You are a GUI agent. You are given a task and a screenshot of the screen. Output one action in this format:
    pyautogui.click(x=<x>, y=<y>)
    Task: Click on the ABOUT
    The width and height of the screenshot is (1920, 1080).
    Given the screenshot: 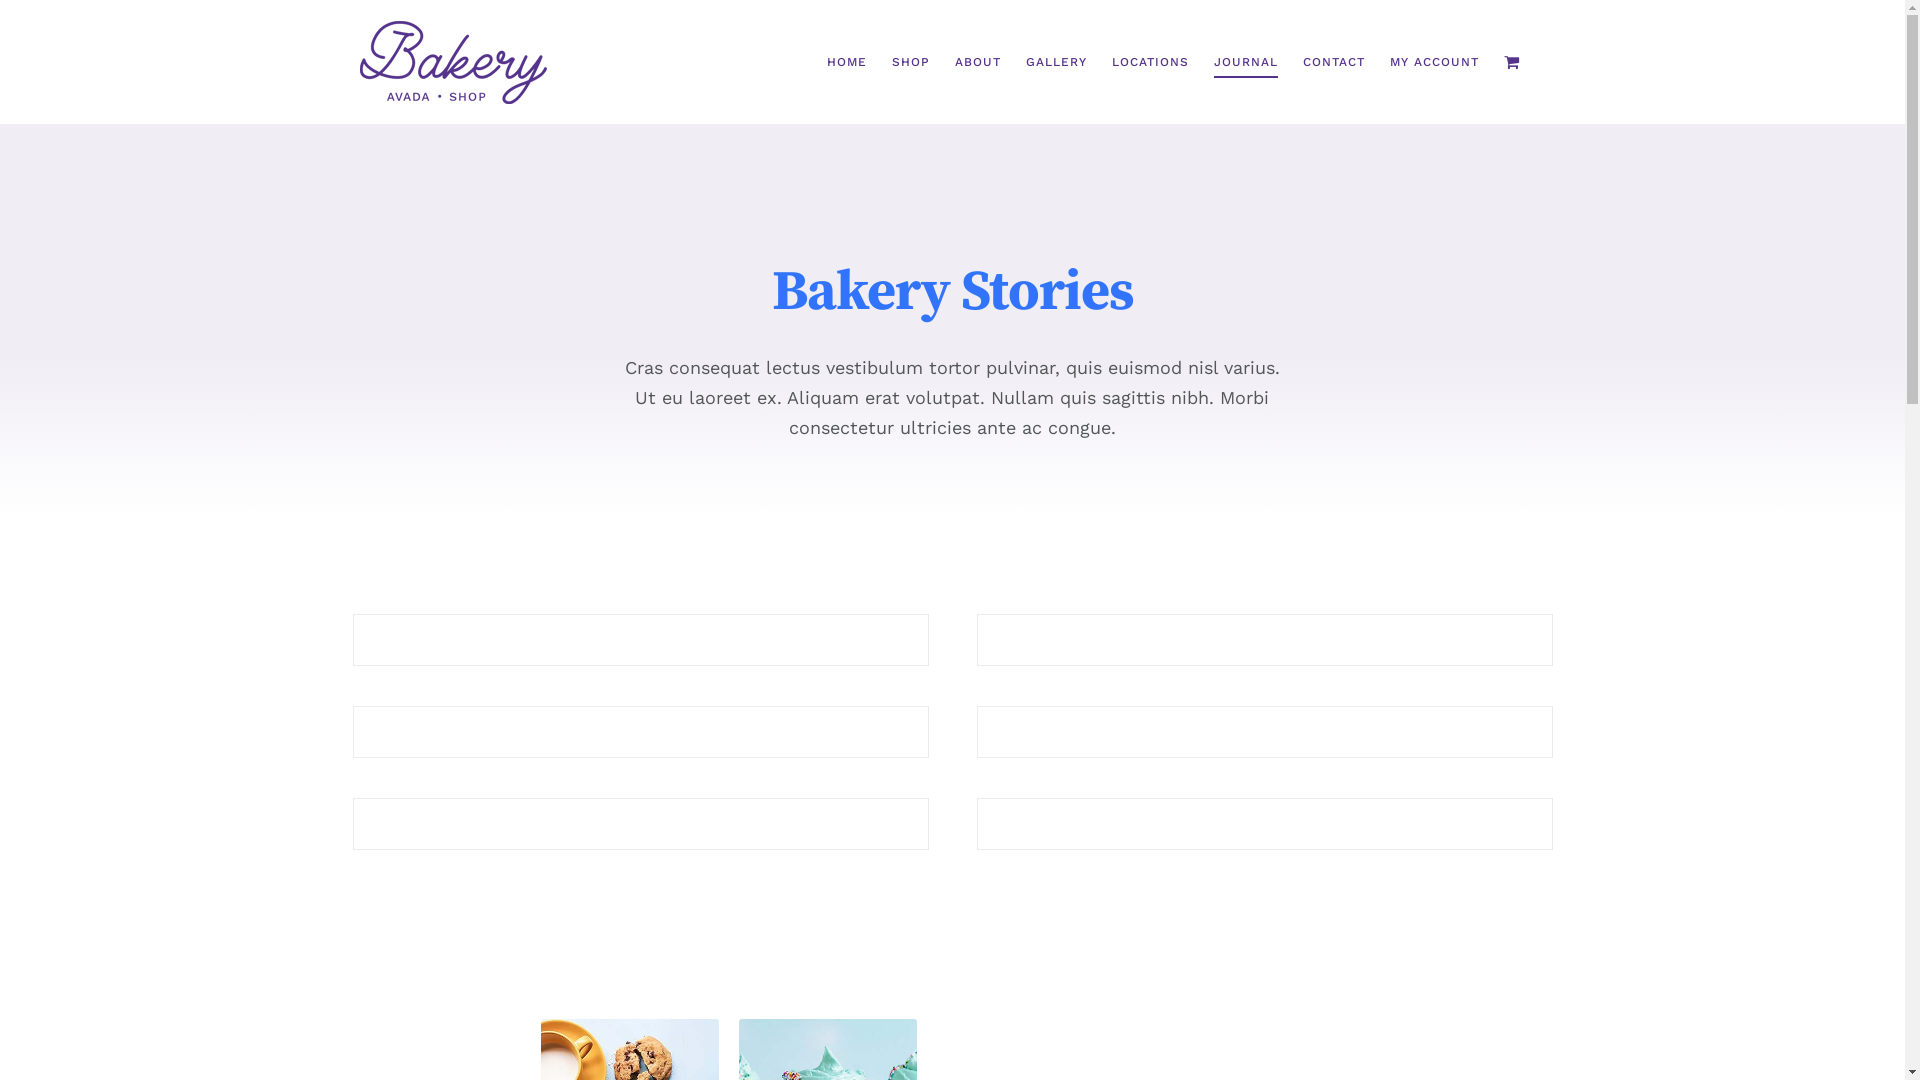 What is the action you would take?
    pyautogui.click(x=977, y=62)
    